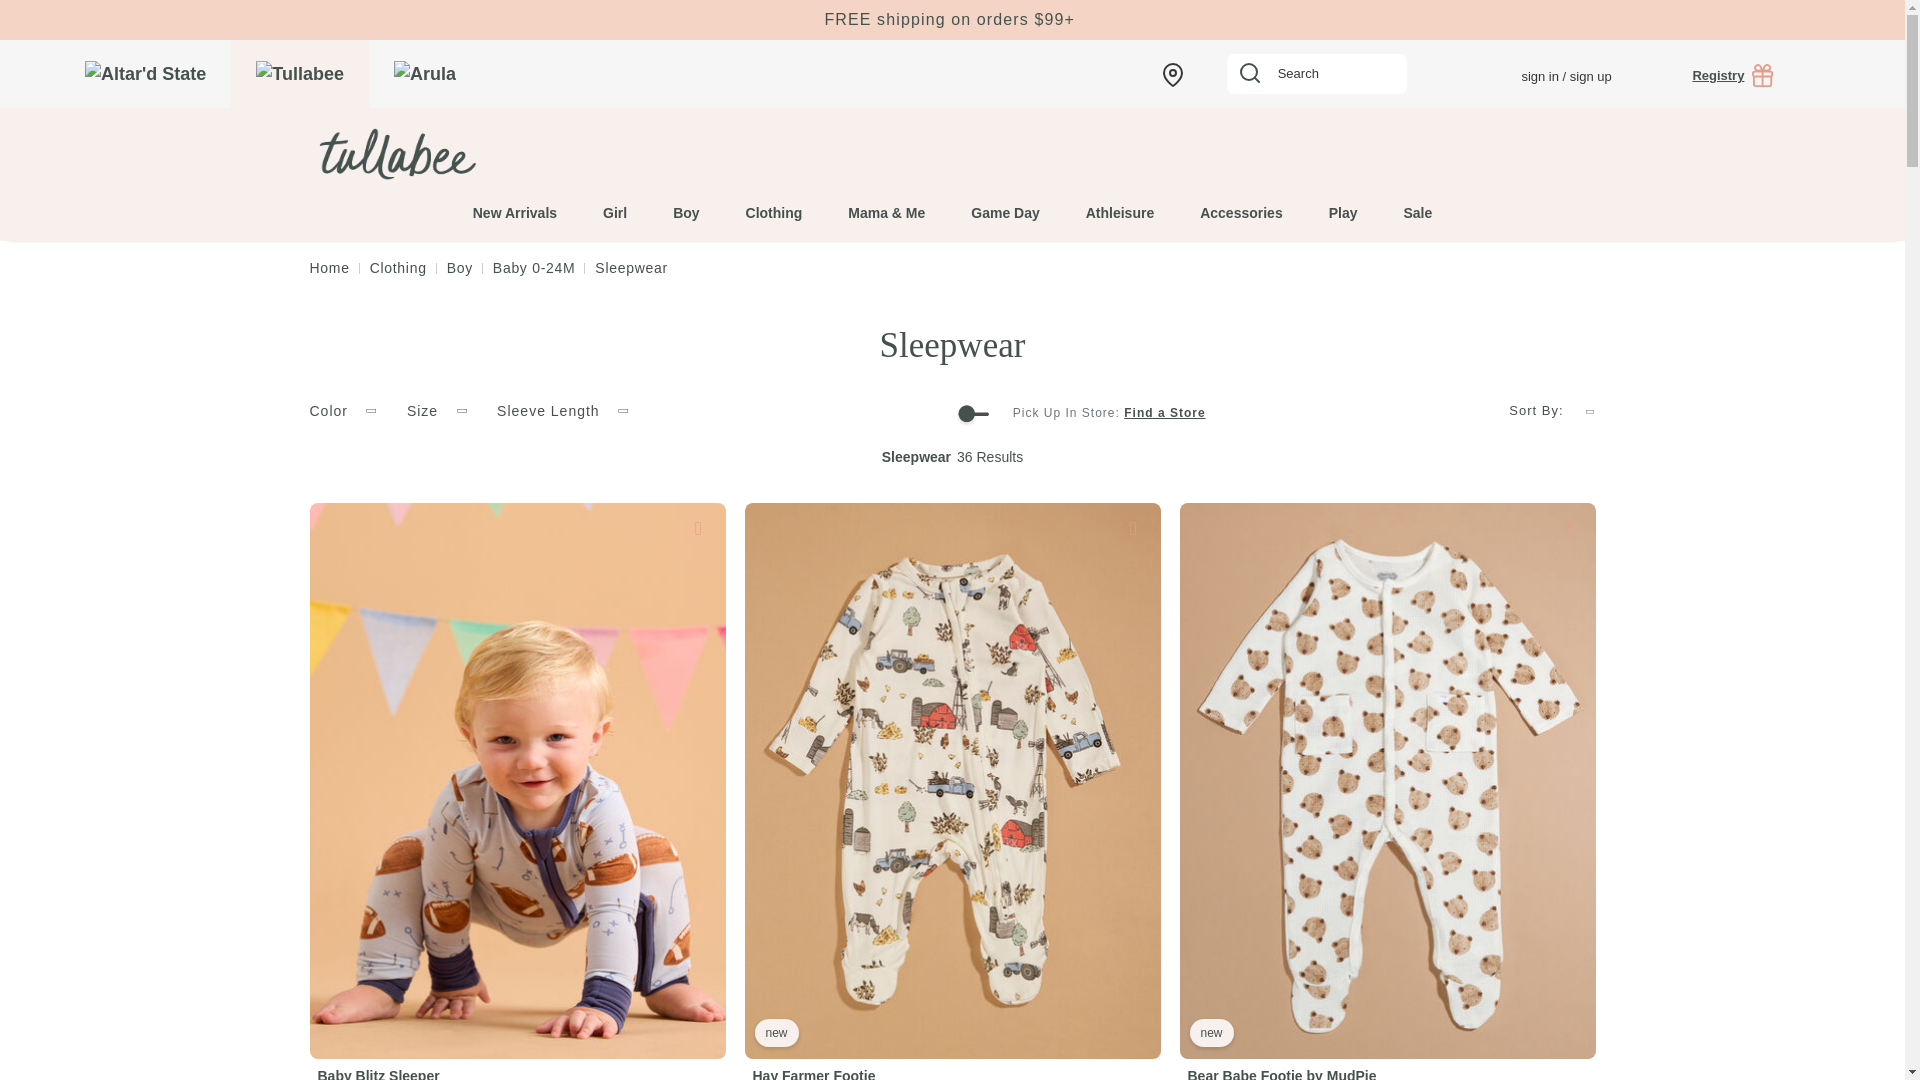 The image size is (1920, 1080). Describe the element at coordinates (1828, 76) in the screenshot. I see `View Cart` at that location.